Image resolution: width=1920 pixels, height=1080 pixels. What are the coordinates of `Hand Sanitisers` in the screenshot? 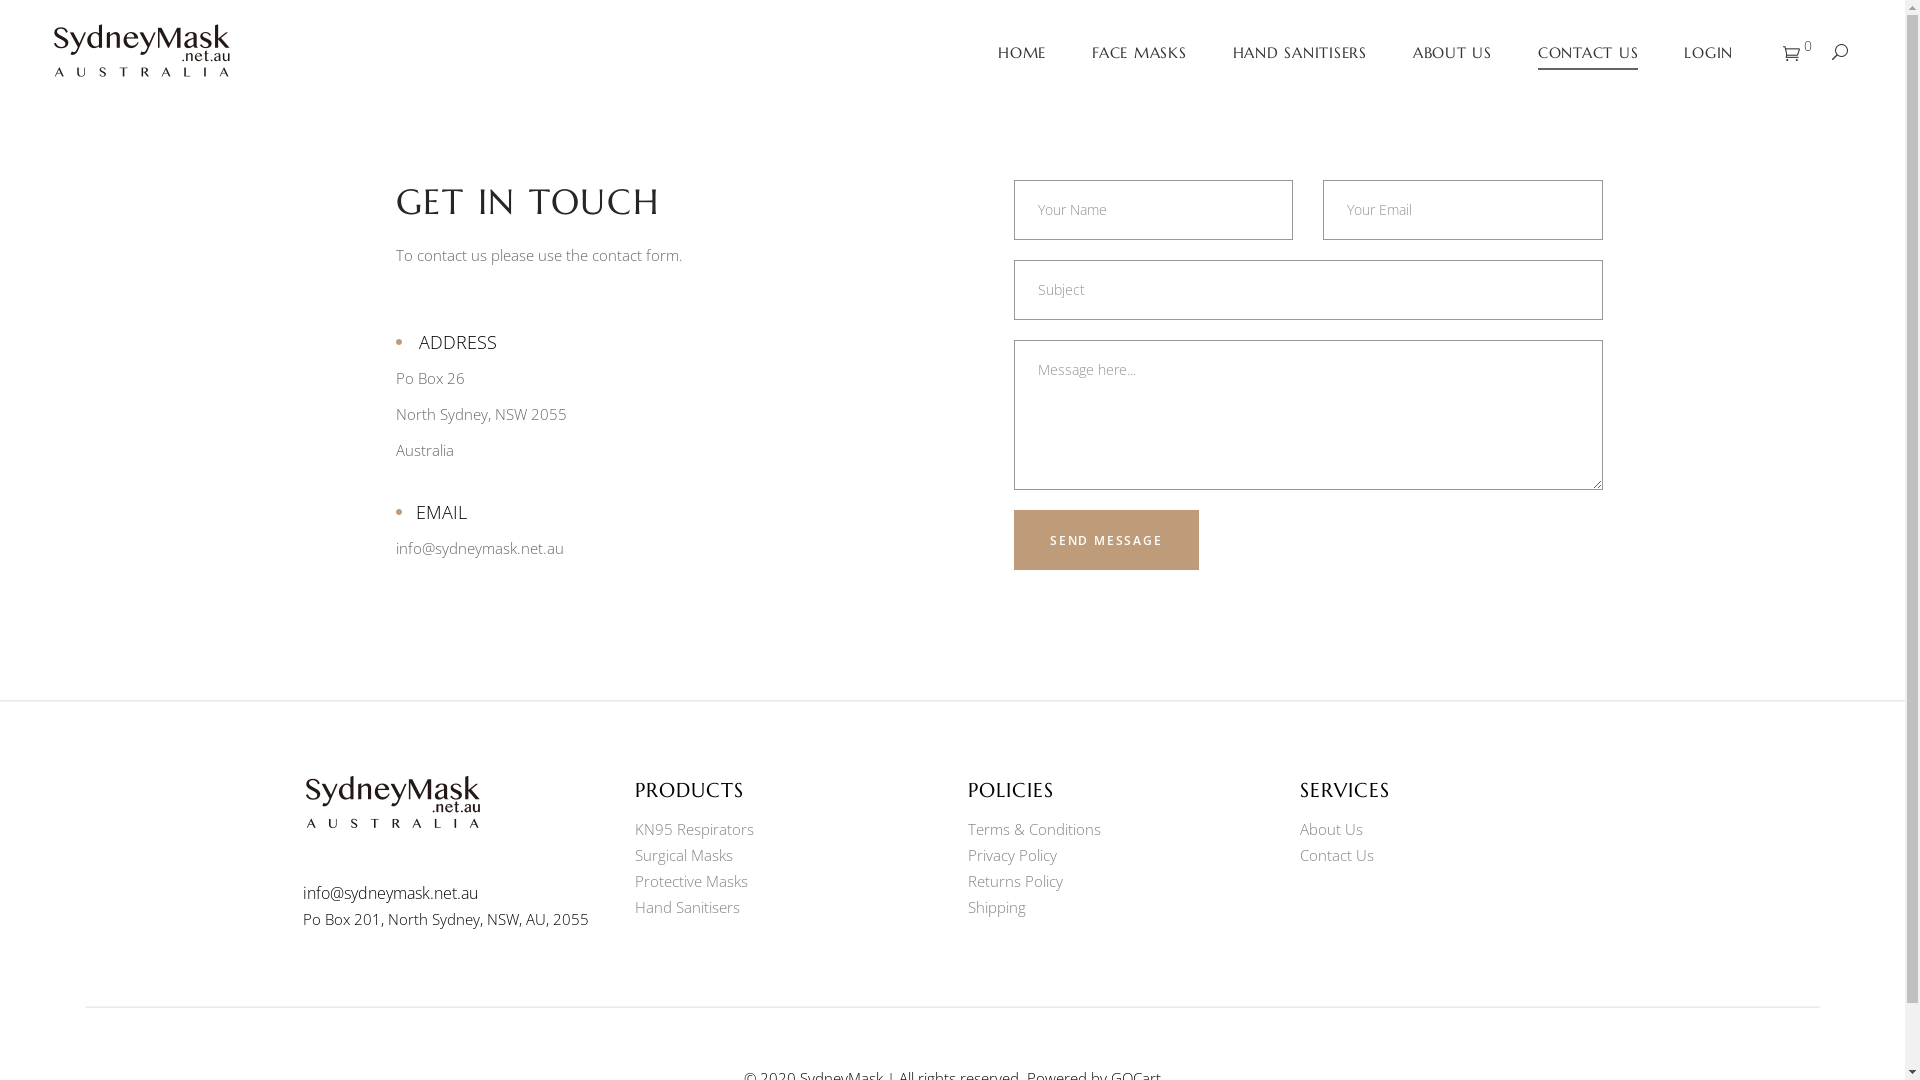 It's located at (688, 907).